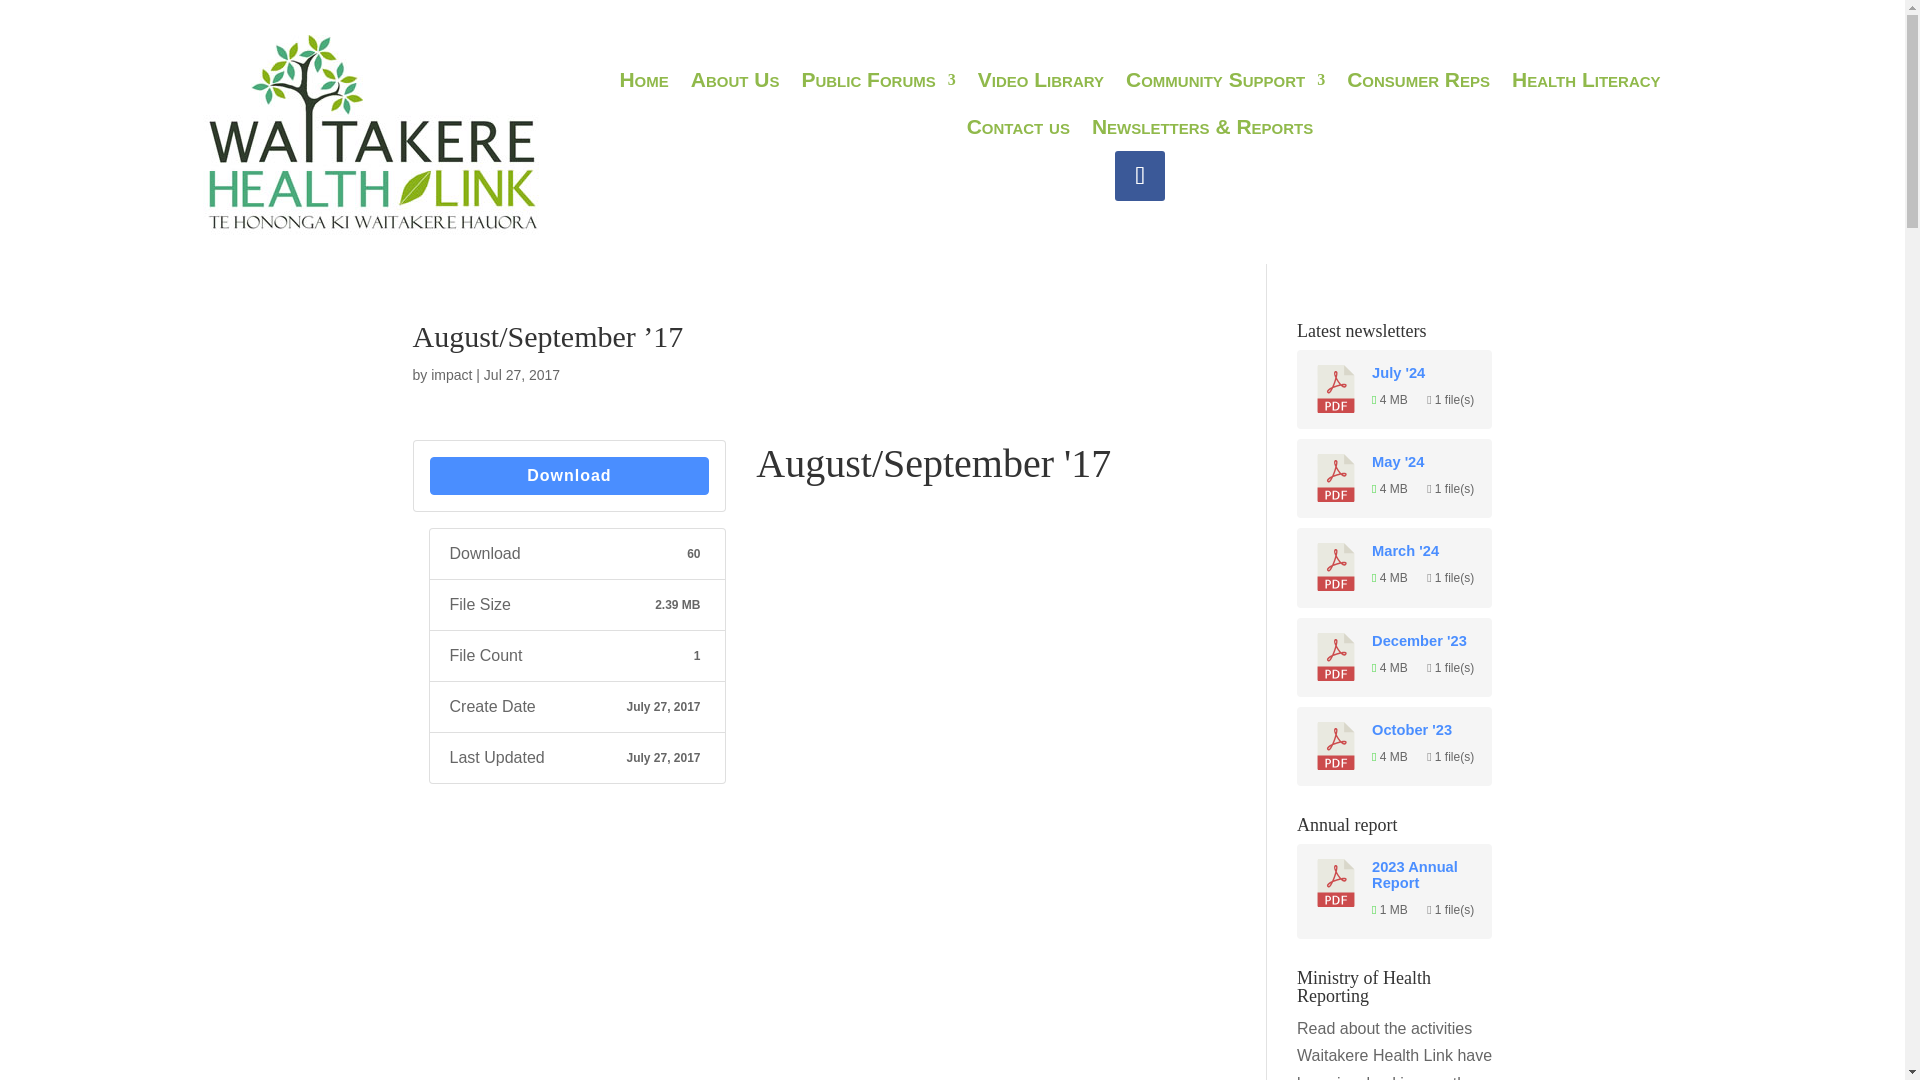  What do you see at coordinates (1140, 174) in the screenshot?
I see `Follow on Facebook` at bounding box center [1140, 174].